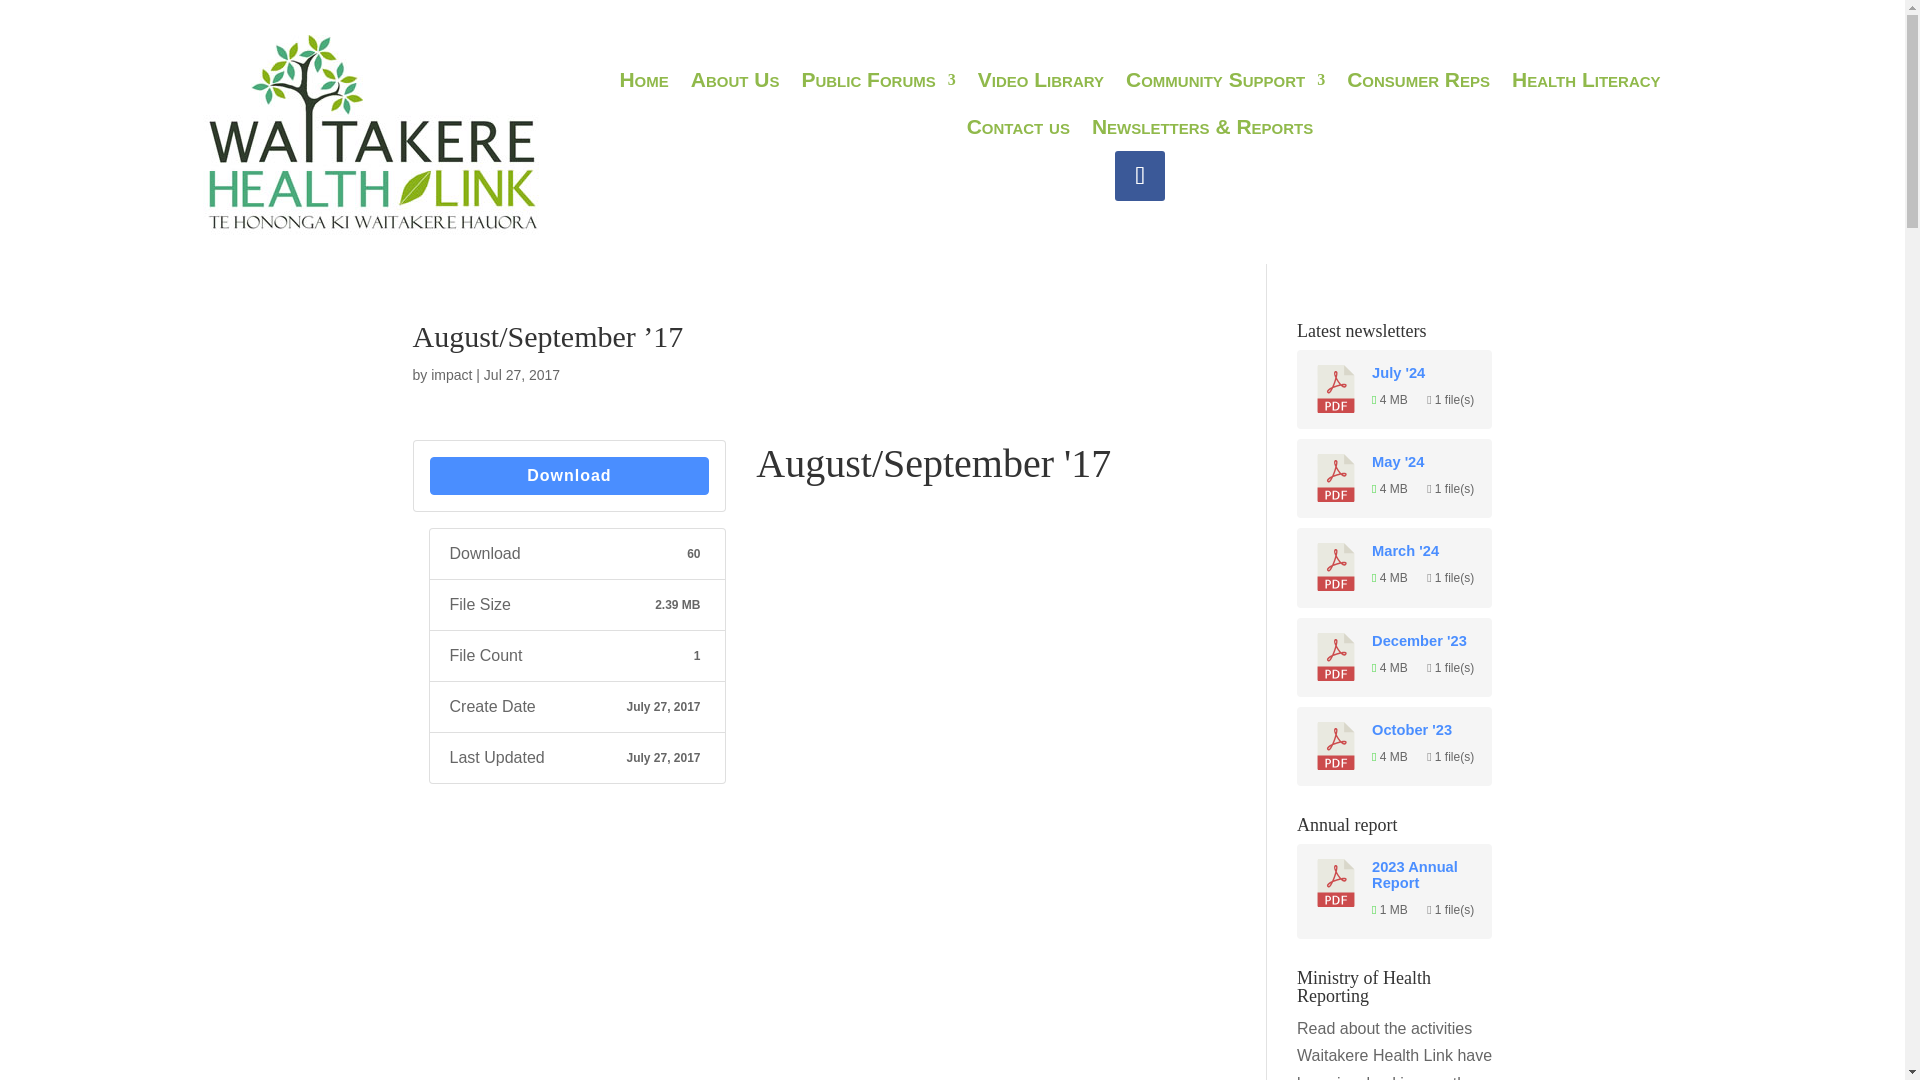  What do you see at coordinates (1140, 174) in the screenshot?
I see `Follow on Facebook` at bounding box center [1140, 174].